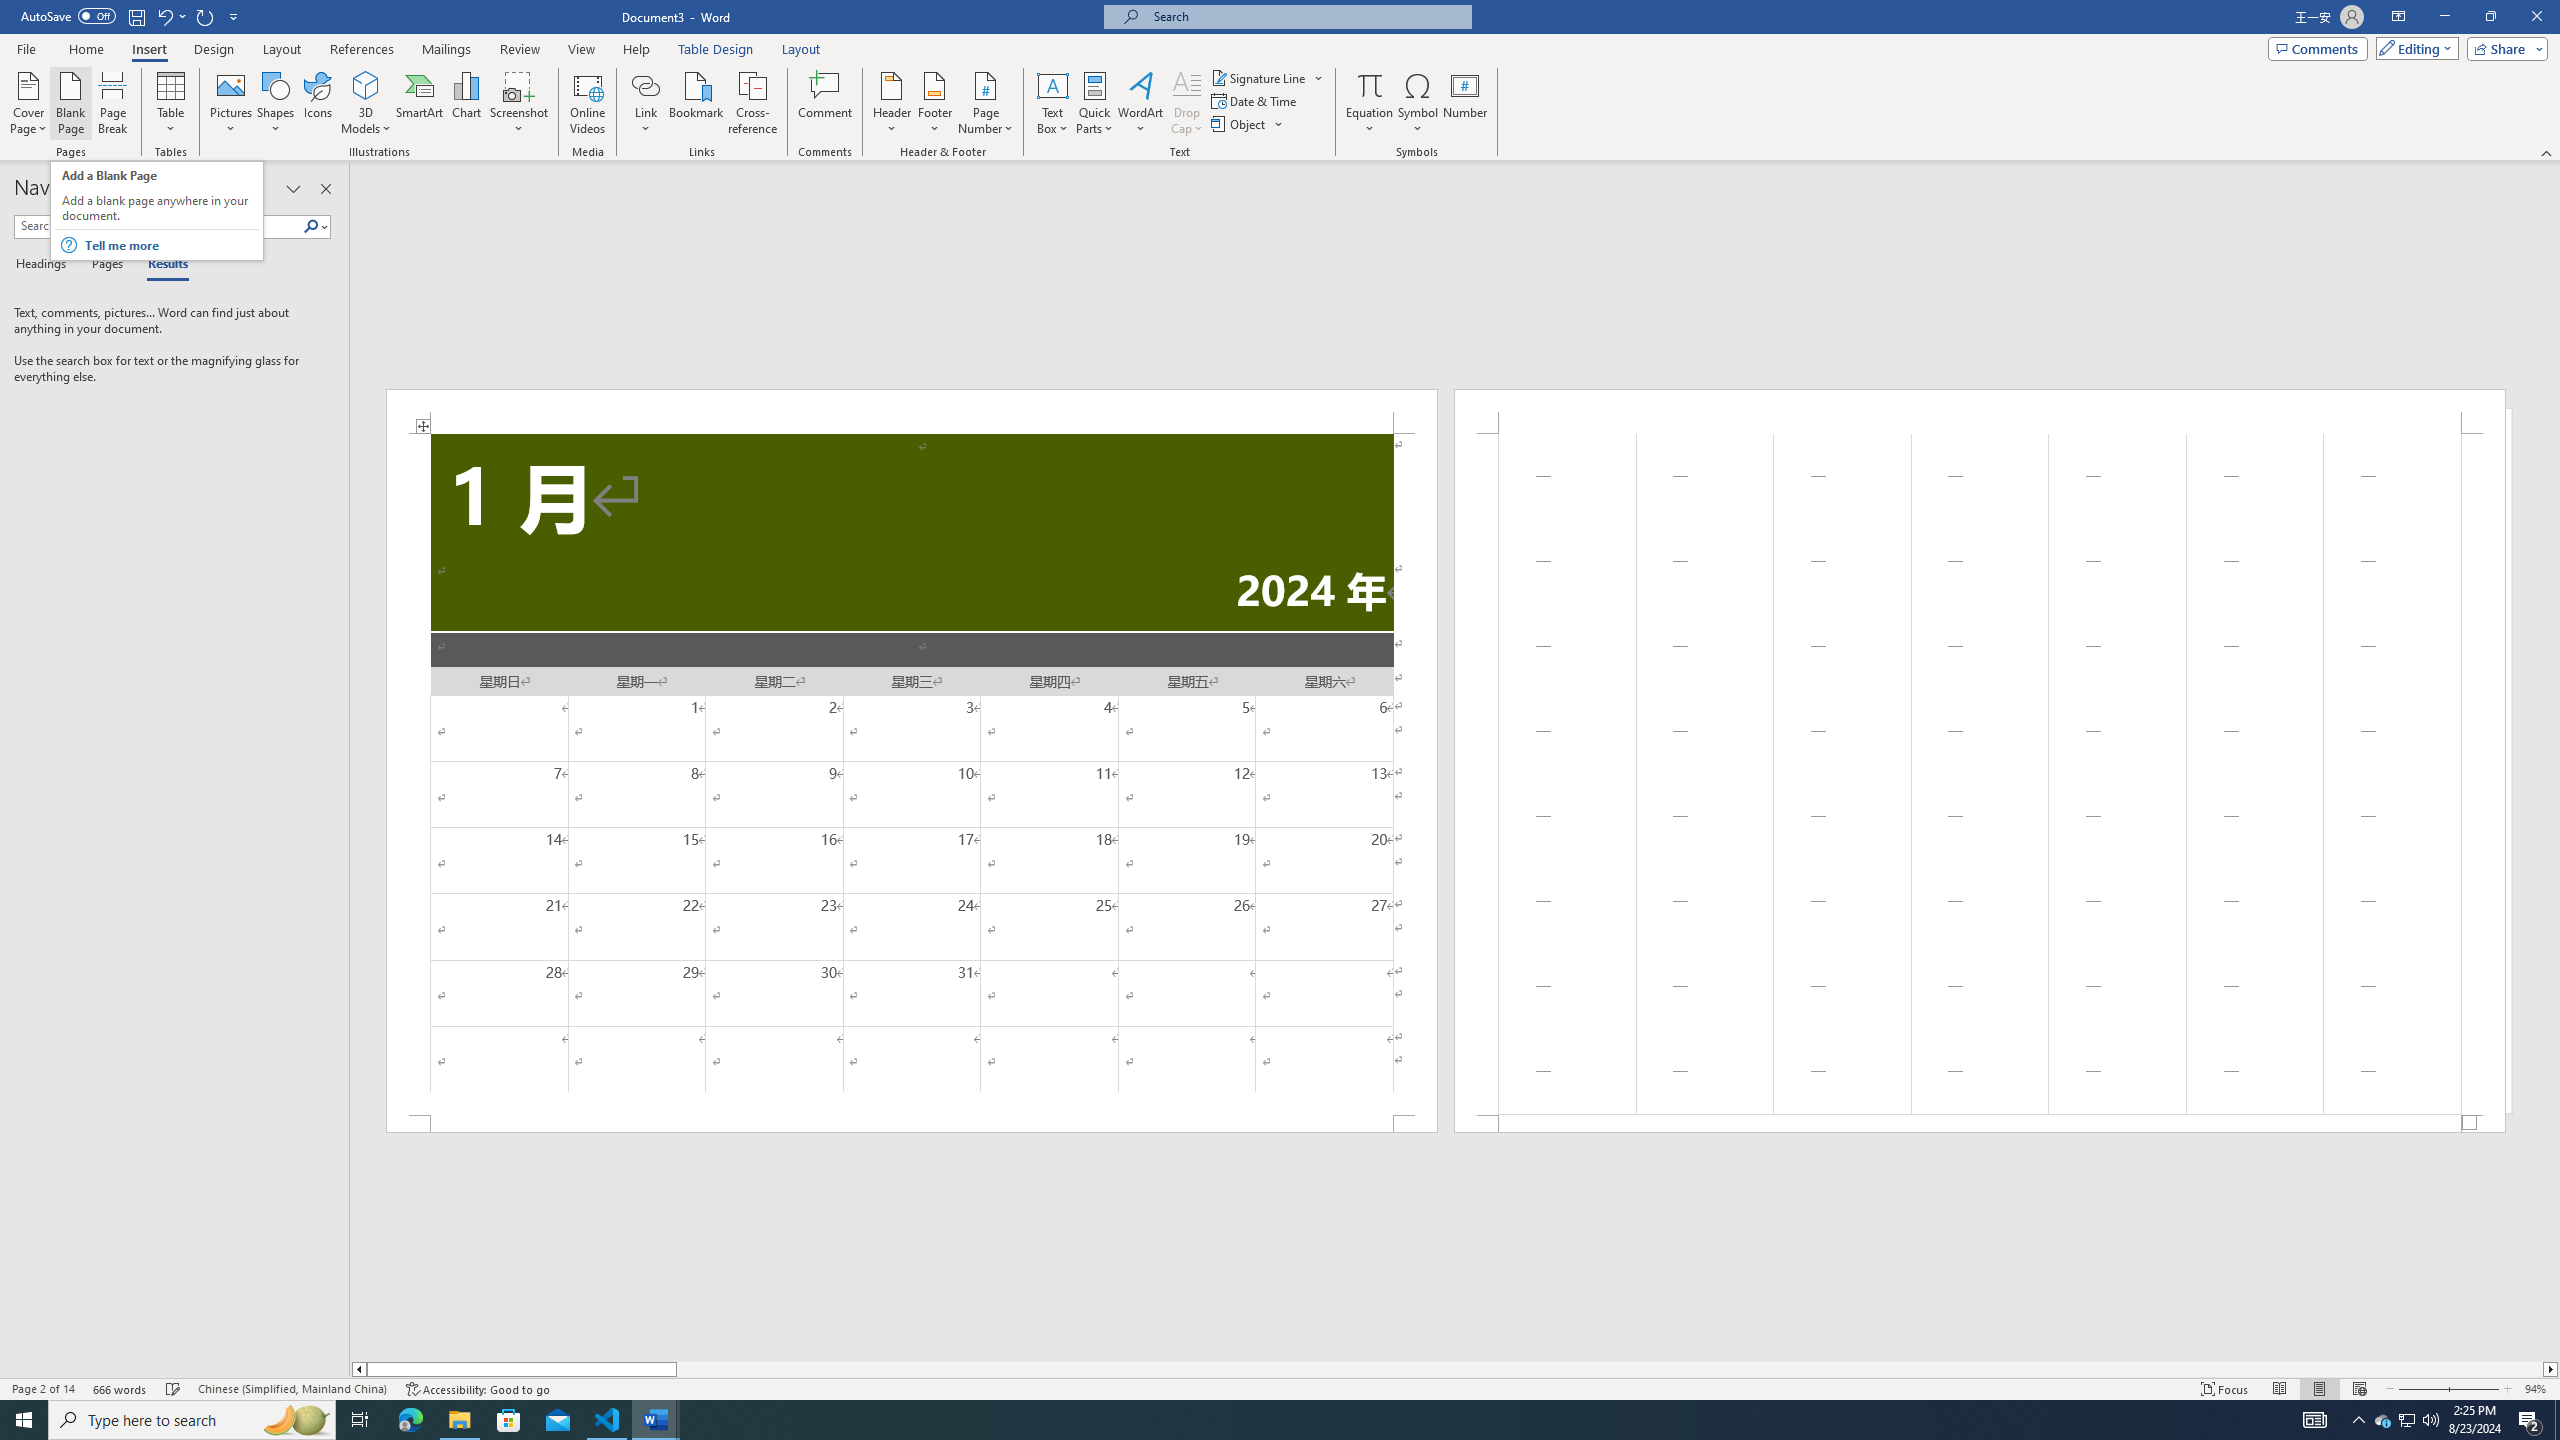 The image size is (2560, 1440). I want to click on Link, so click(646, 85).